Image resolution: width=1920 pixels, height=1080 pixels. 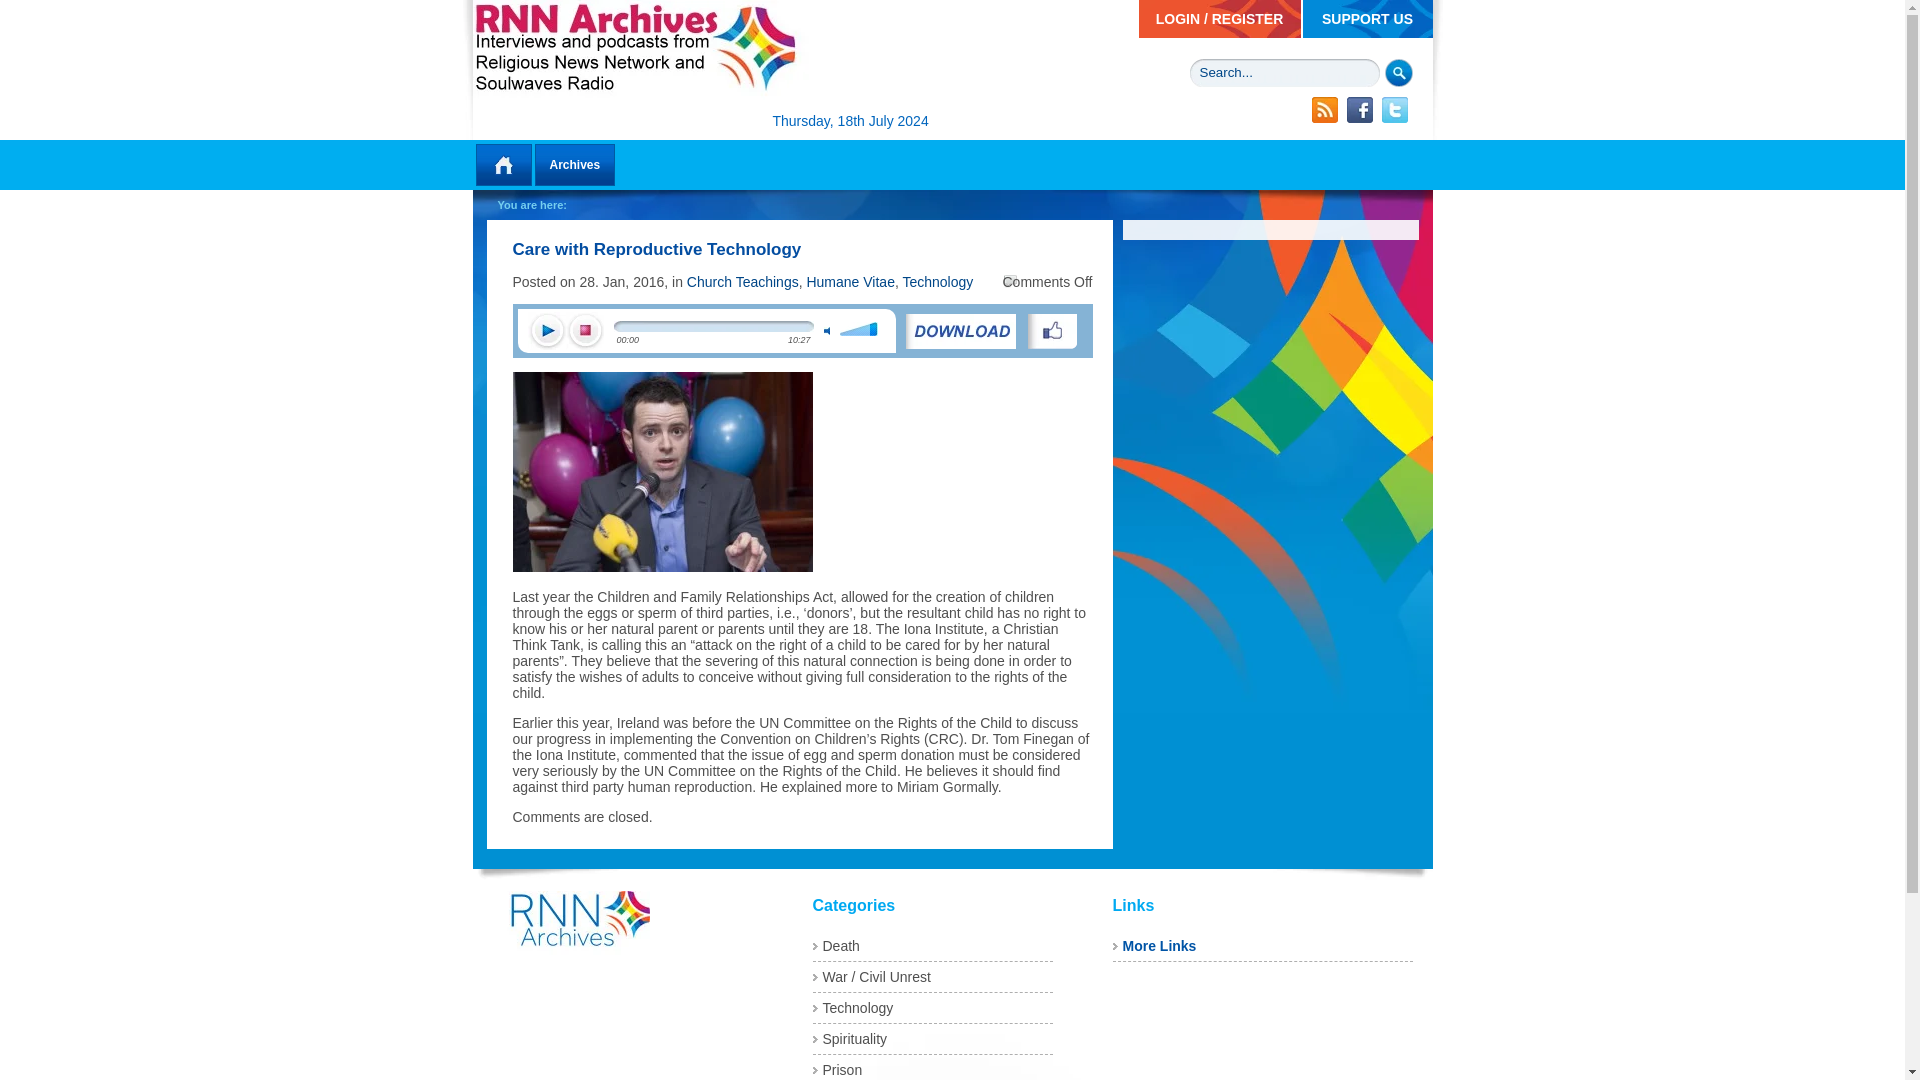 What do you see at coordinates (840, 946) in the screenshot?
I see `Death` at bounding box center [840, 946].